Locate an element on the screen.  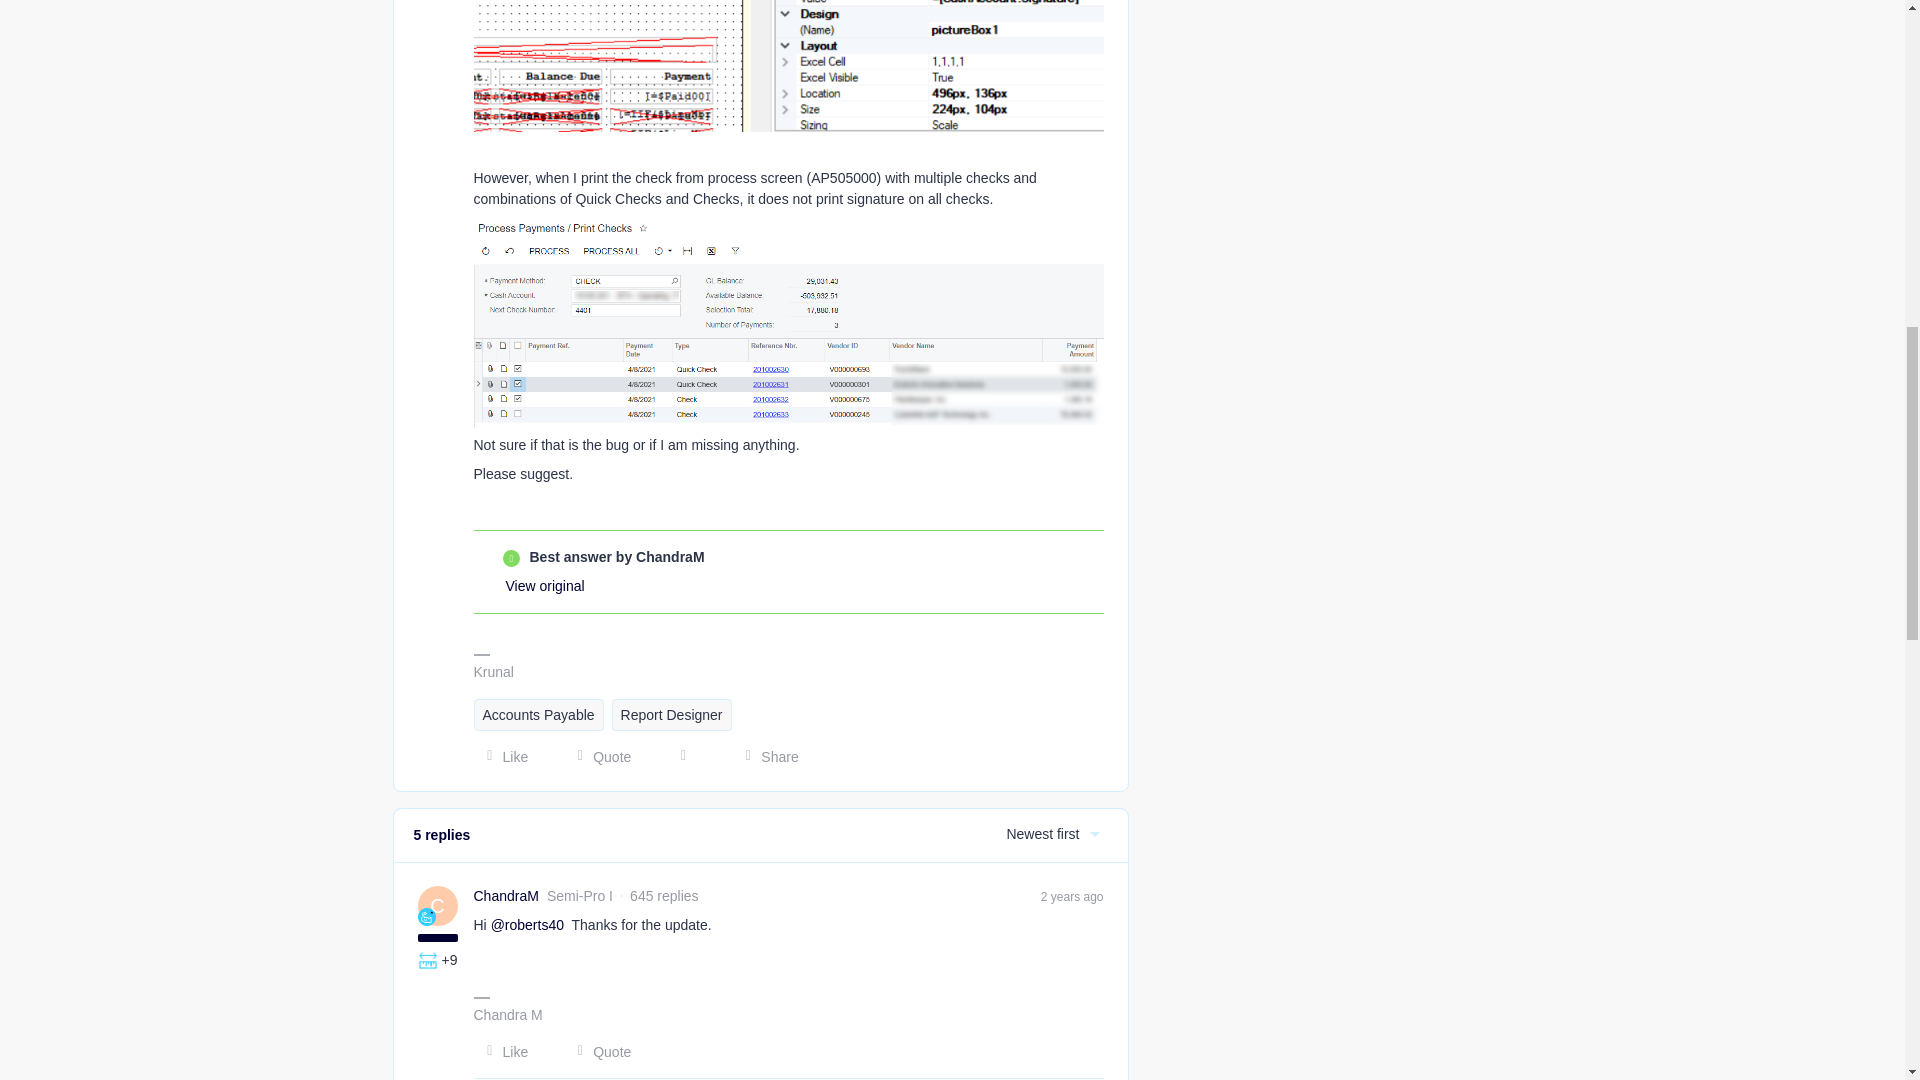
Customizations expert is located at coordinates (428, 960).